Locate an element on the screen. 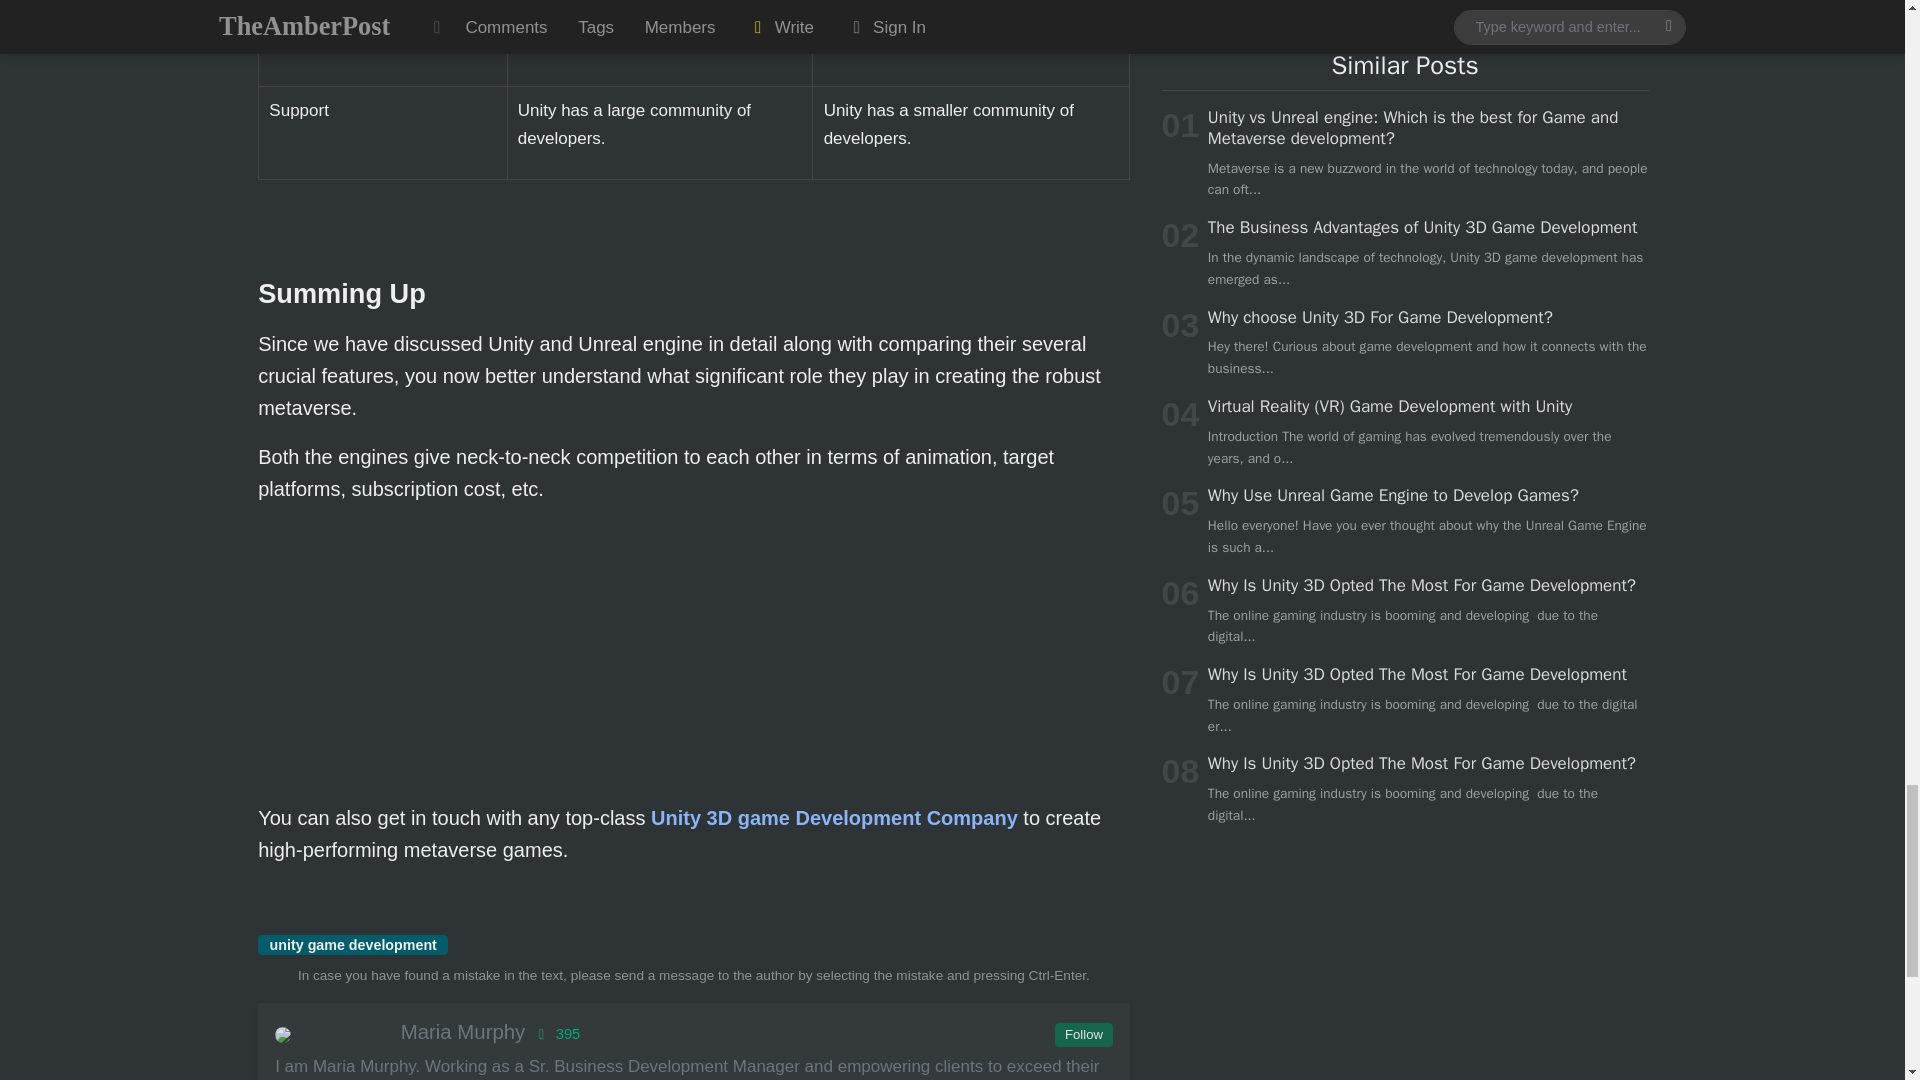 The width and height of the screenshot is (1920, 1080). Maria Murphy 395 is located at coordinates (692, 1032).